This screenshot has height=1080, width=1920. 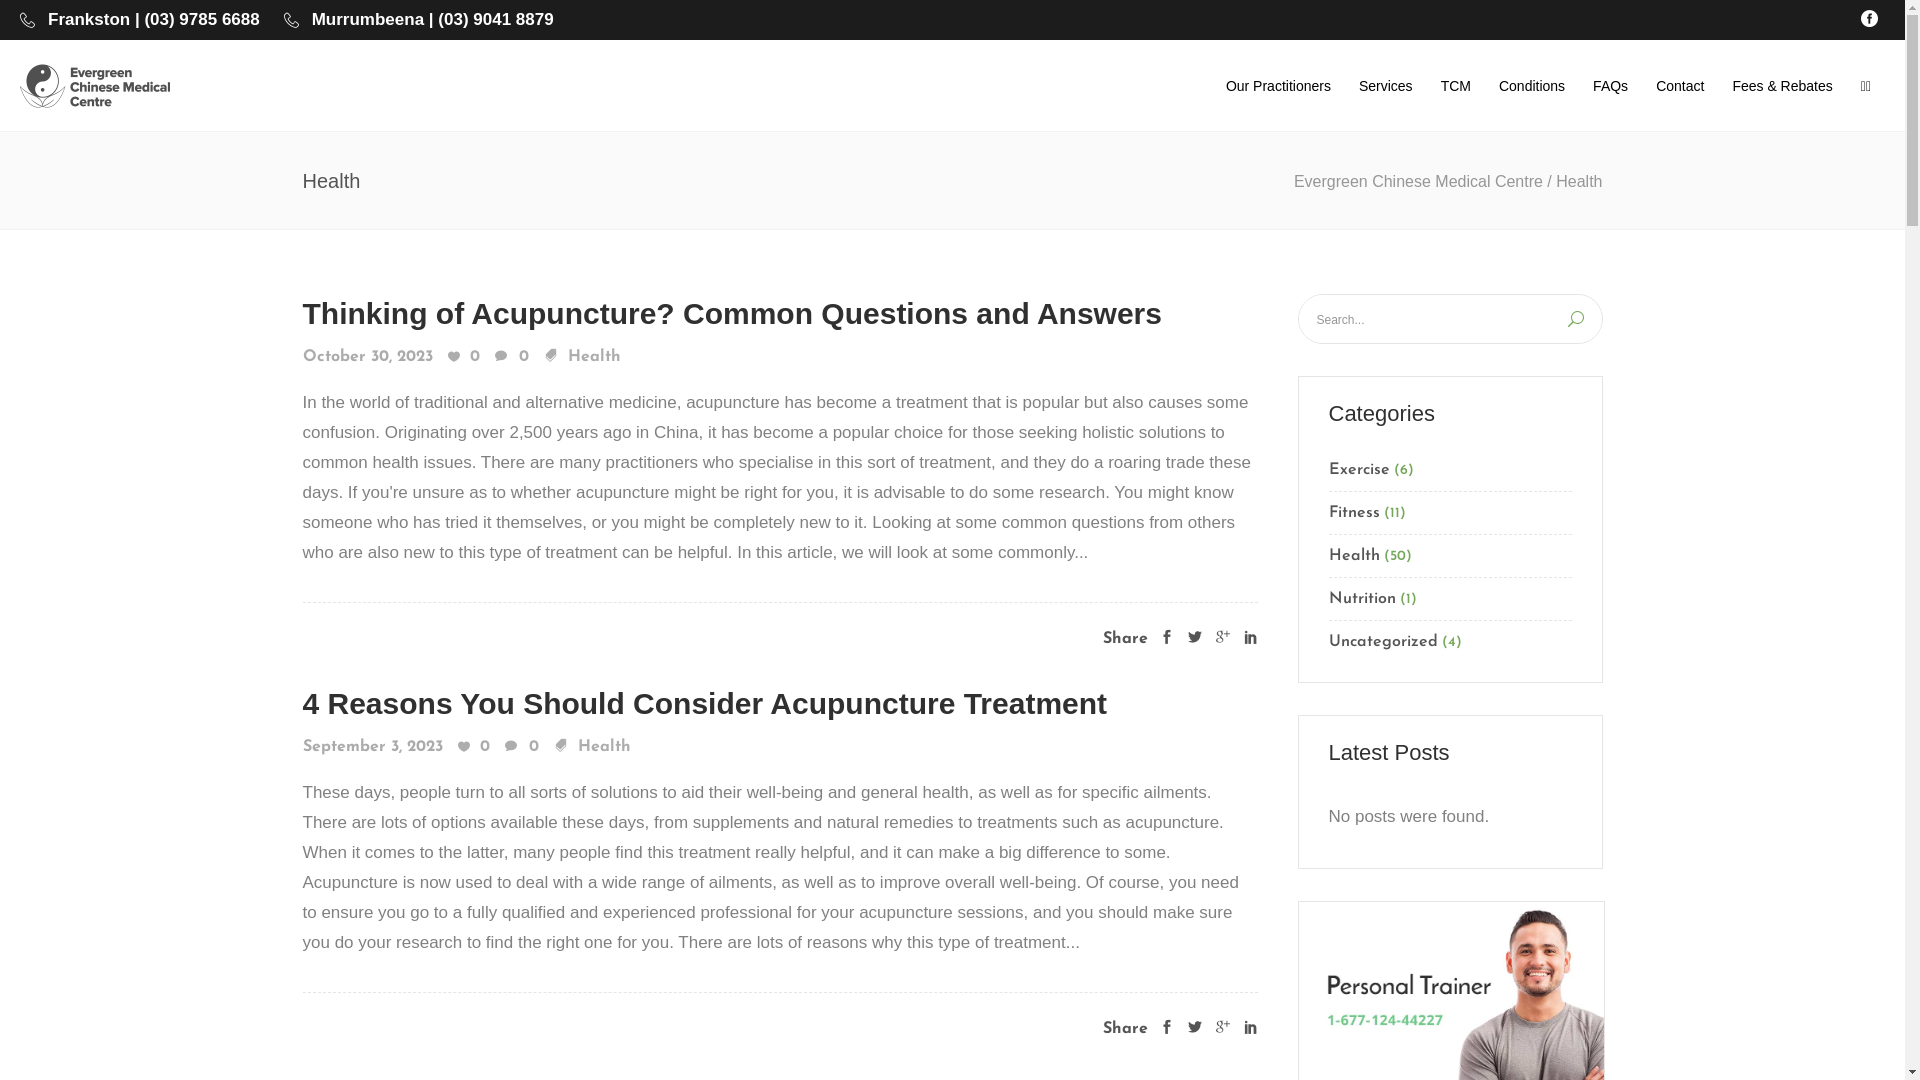 What do you see at coordinates (510, 358) in the screenshot?
I see `0` at bounding box center [510, 358].